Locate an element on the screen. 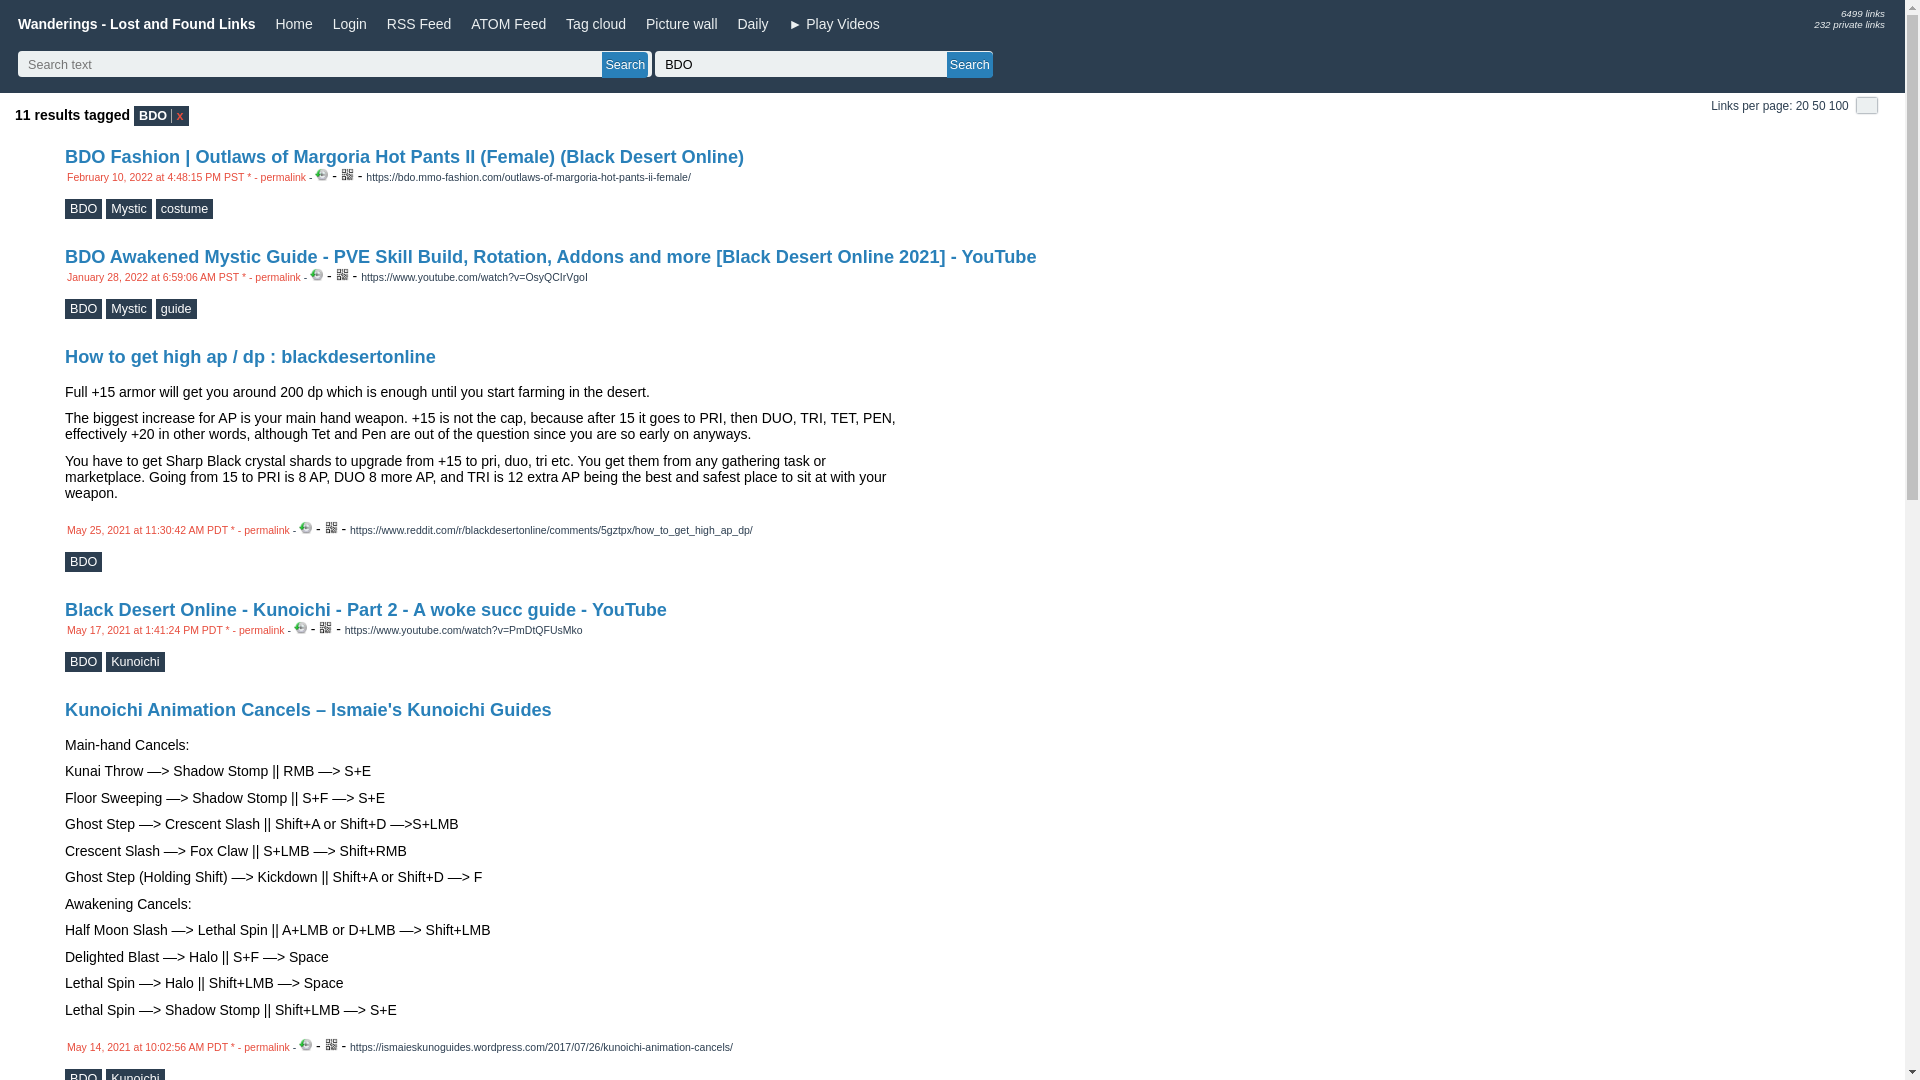 The height and width of the screenshot is (1080, 1920). RSS Feed is located at coordinates (419, 23).